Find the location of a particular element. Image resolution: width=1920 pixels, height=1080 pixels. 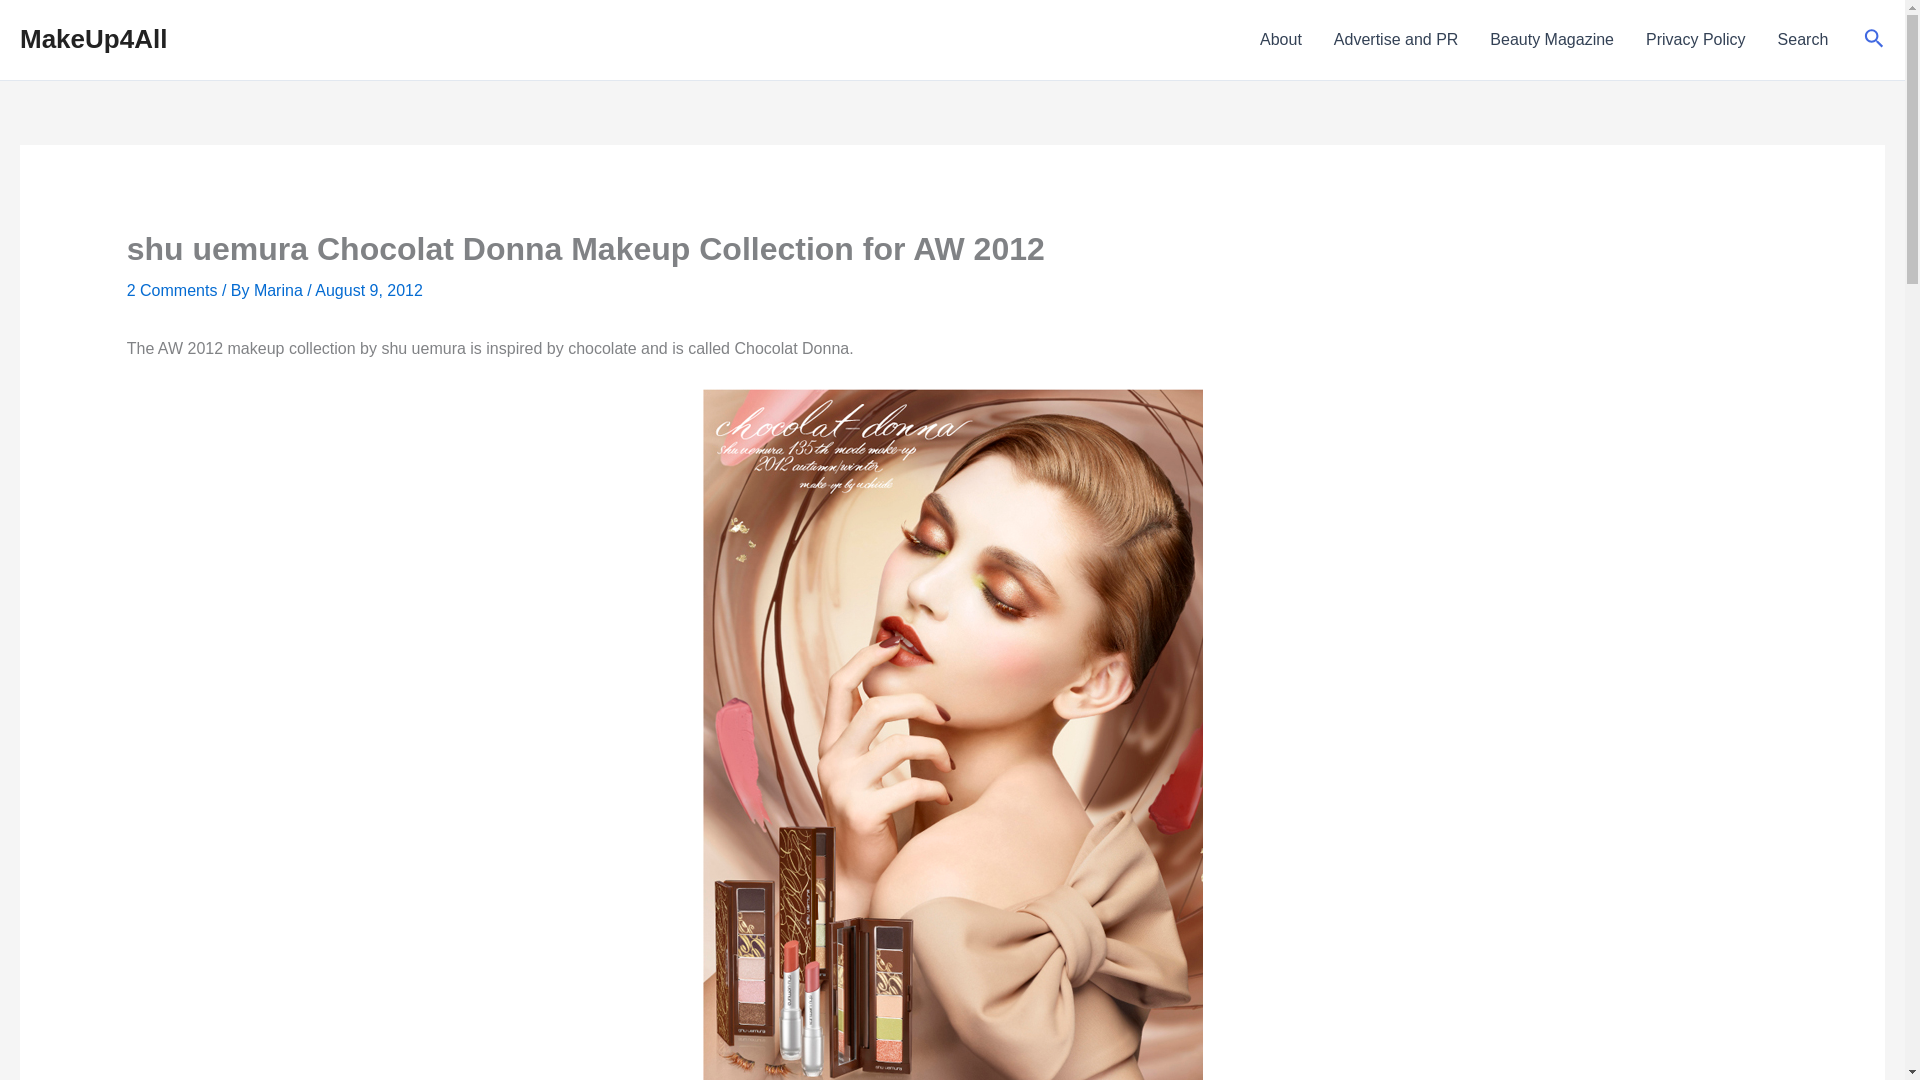

Privacy Policy is located at coordinates (1696, 40).